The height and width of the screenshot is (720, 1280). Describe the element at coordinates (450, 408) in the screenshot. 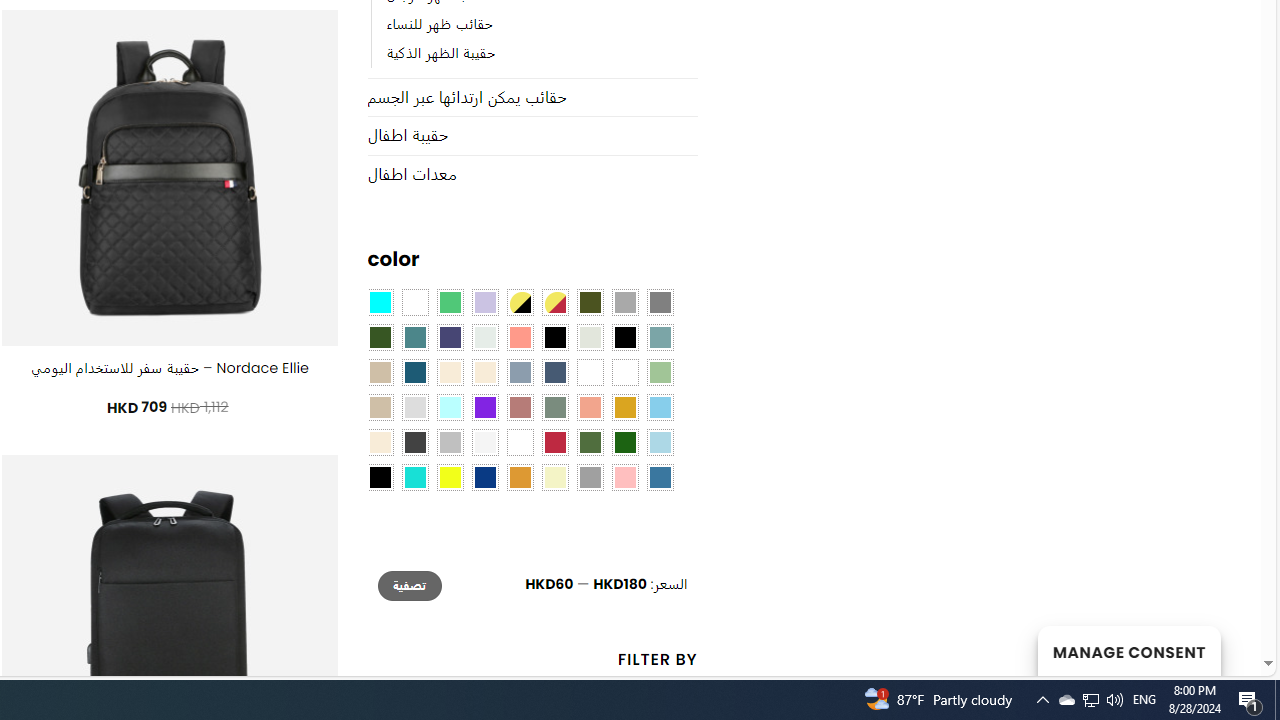

I see `Mint` at that location.